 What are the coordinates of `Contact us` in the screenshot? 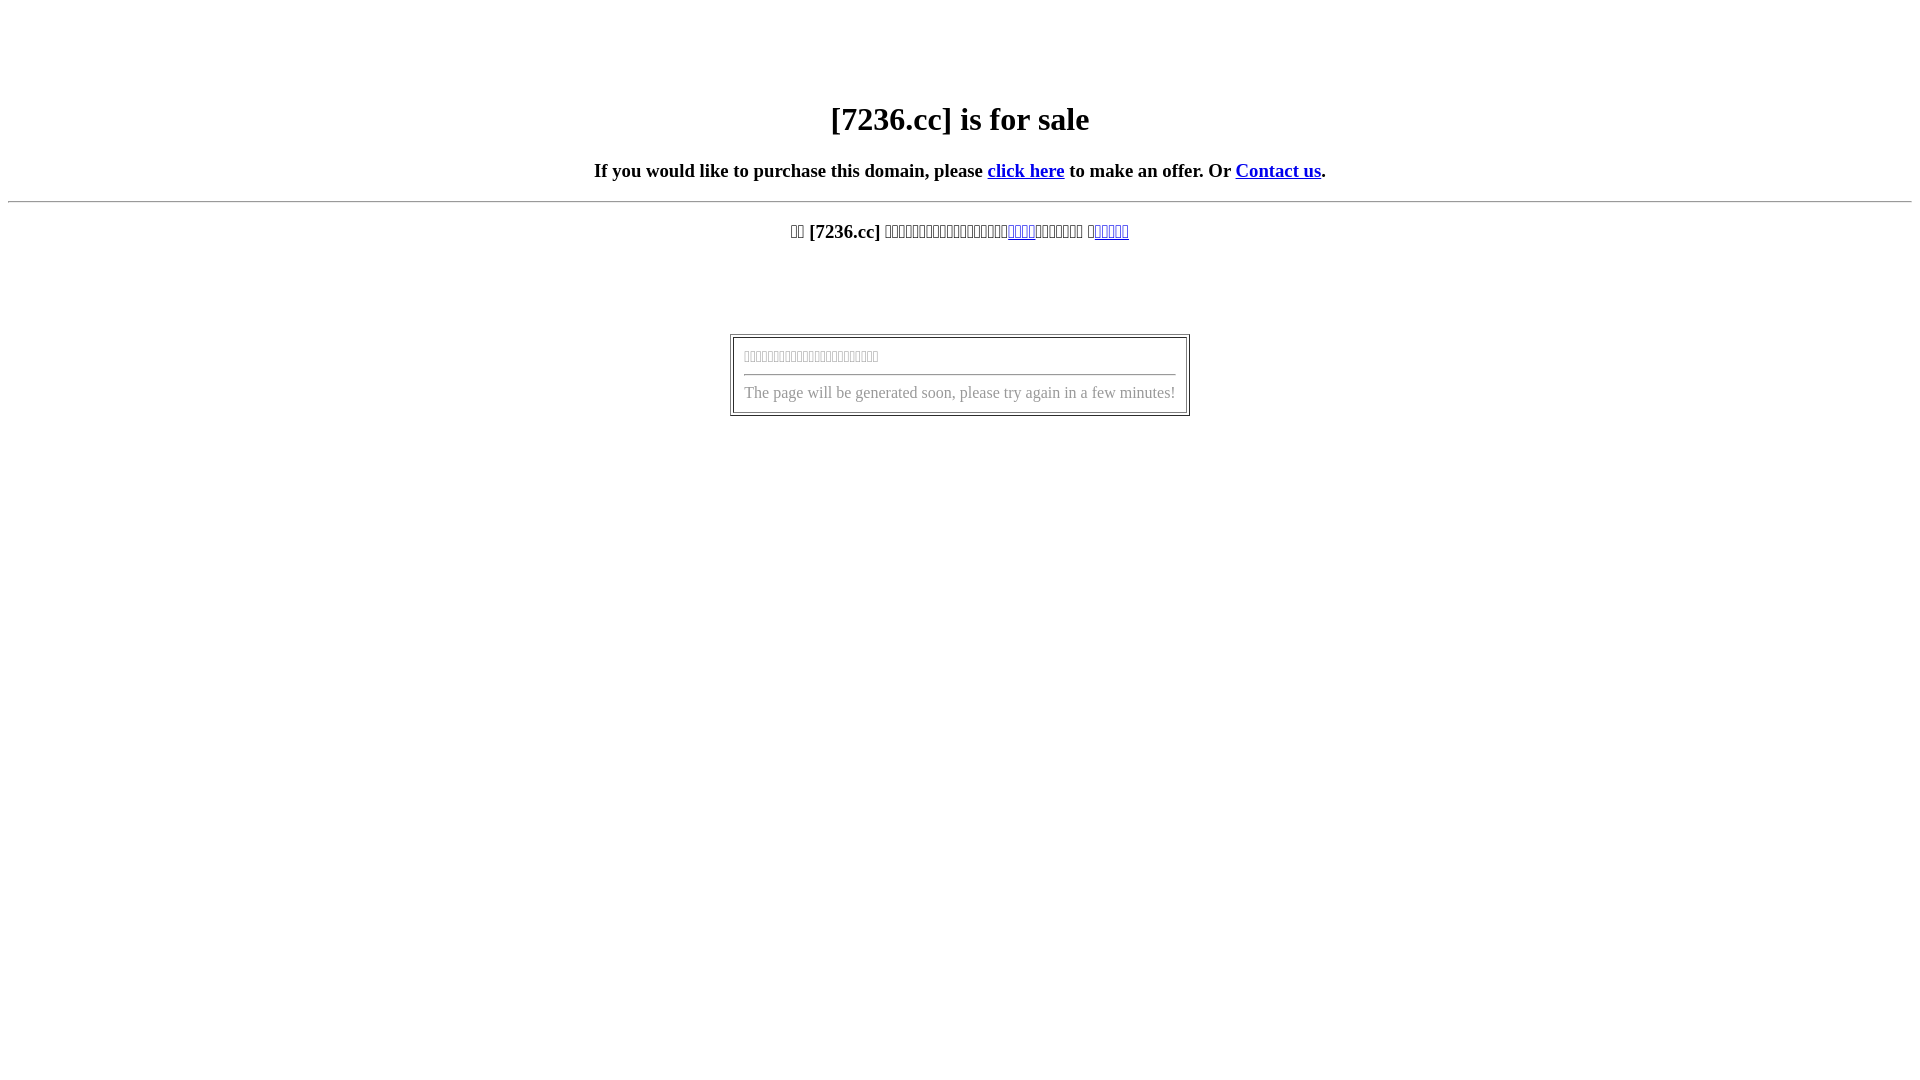 It's located at (1279, 170).